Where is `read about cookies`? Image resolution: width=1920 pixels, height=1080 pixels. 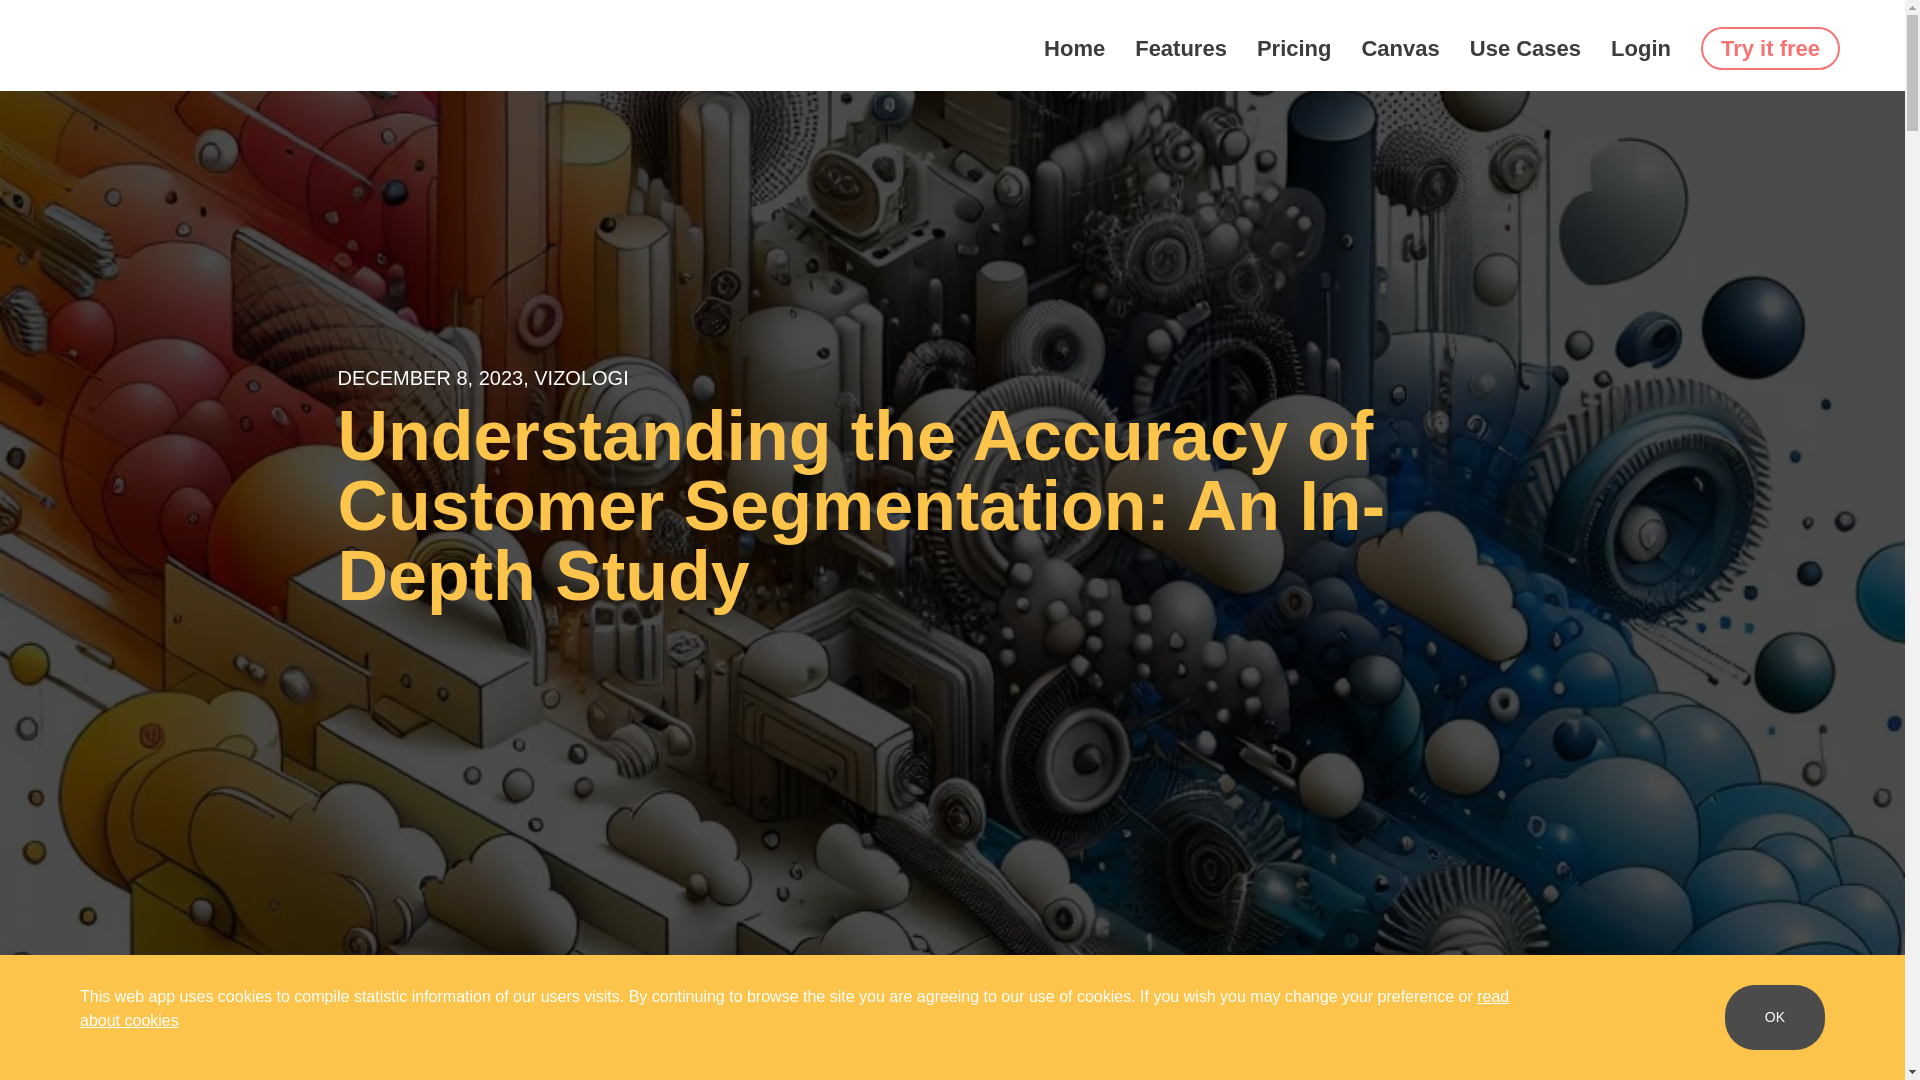
read about cookies is located at coordinates (794, 1008).